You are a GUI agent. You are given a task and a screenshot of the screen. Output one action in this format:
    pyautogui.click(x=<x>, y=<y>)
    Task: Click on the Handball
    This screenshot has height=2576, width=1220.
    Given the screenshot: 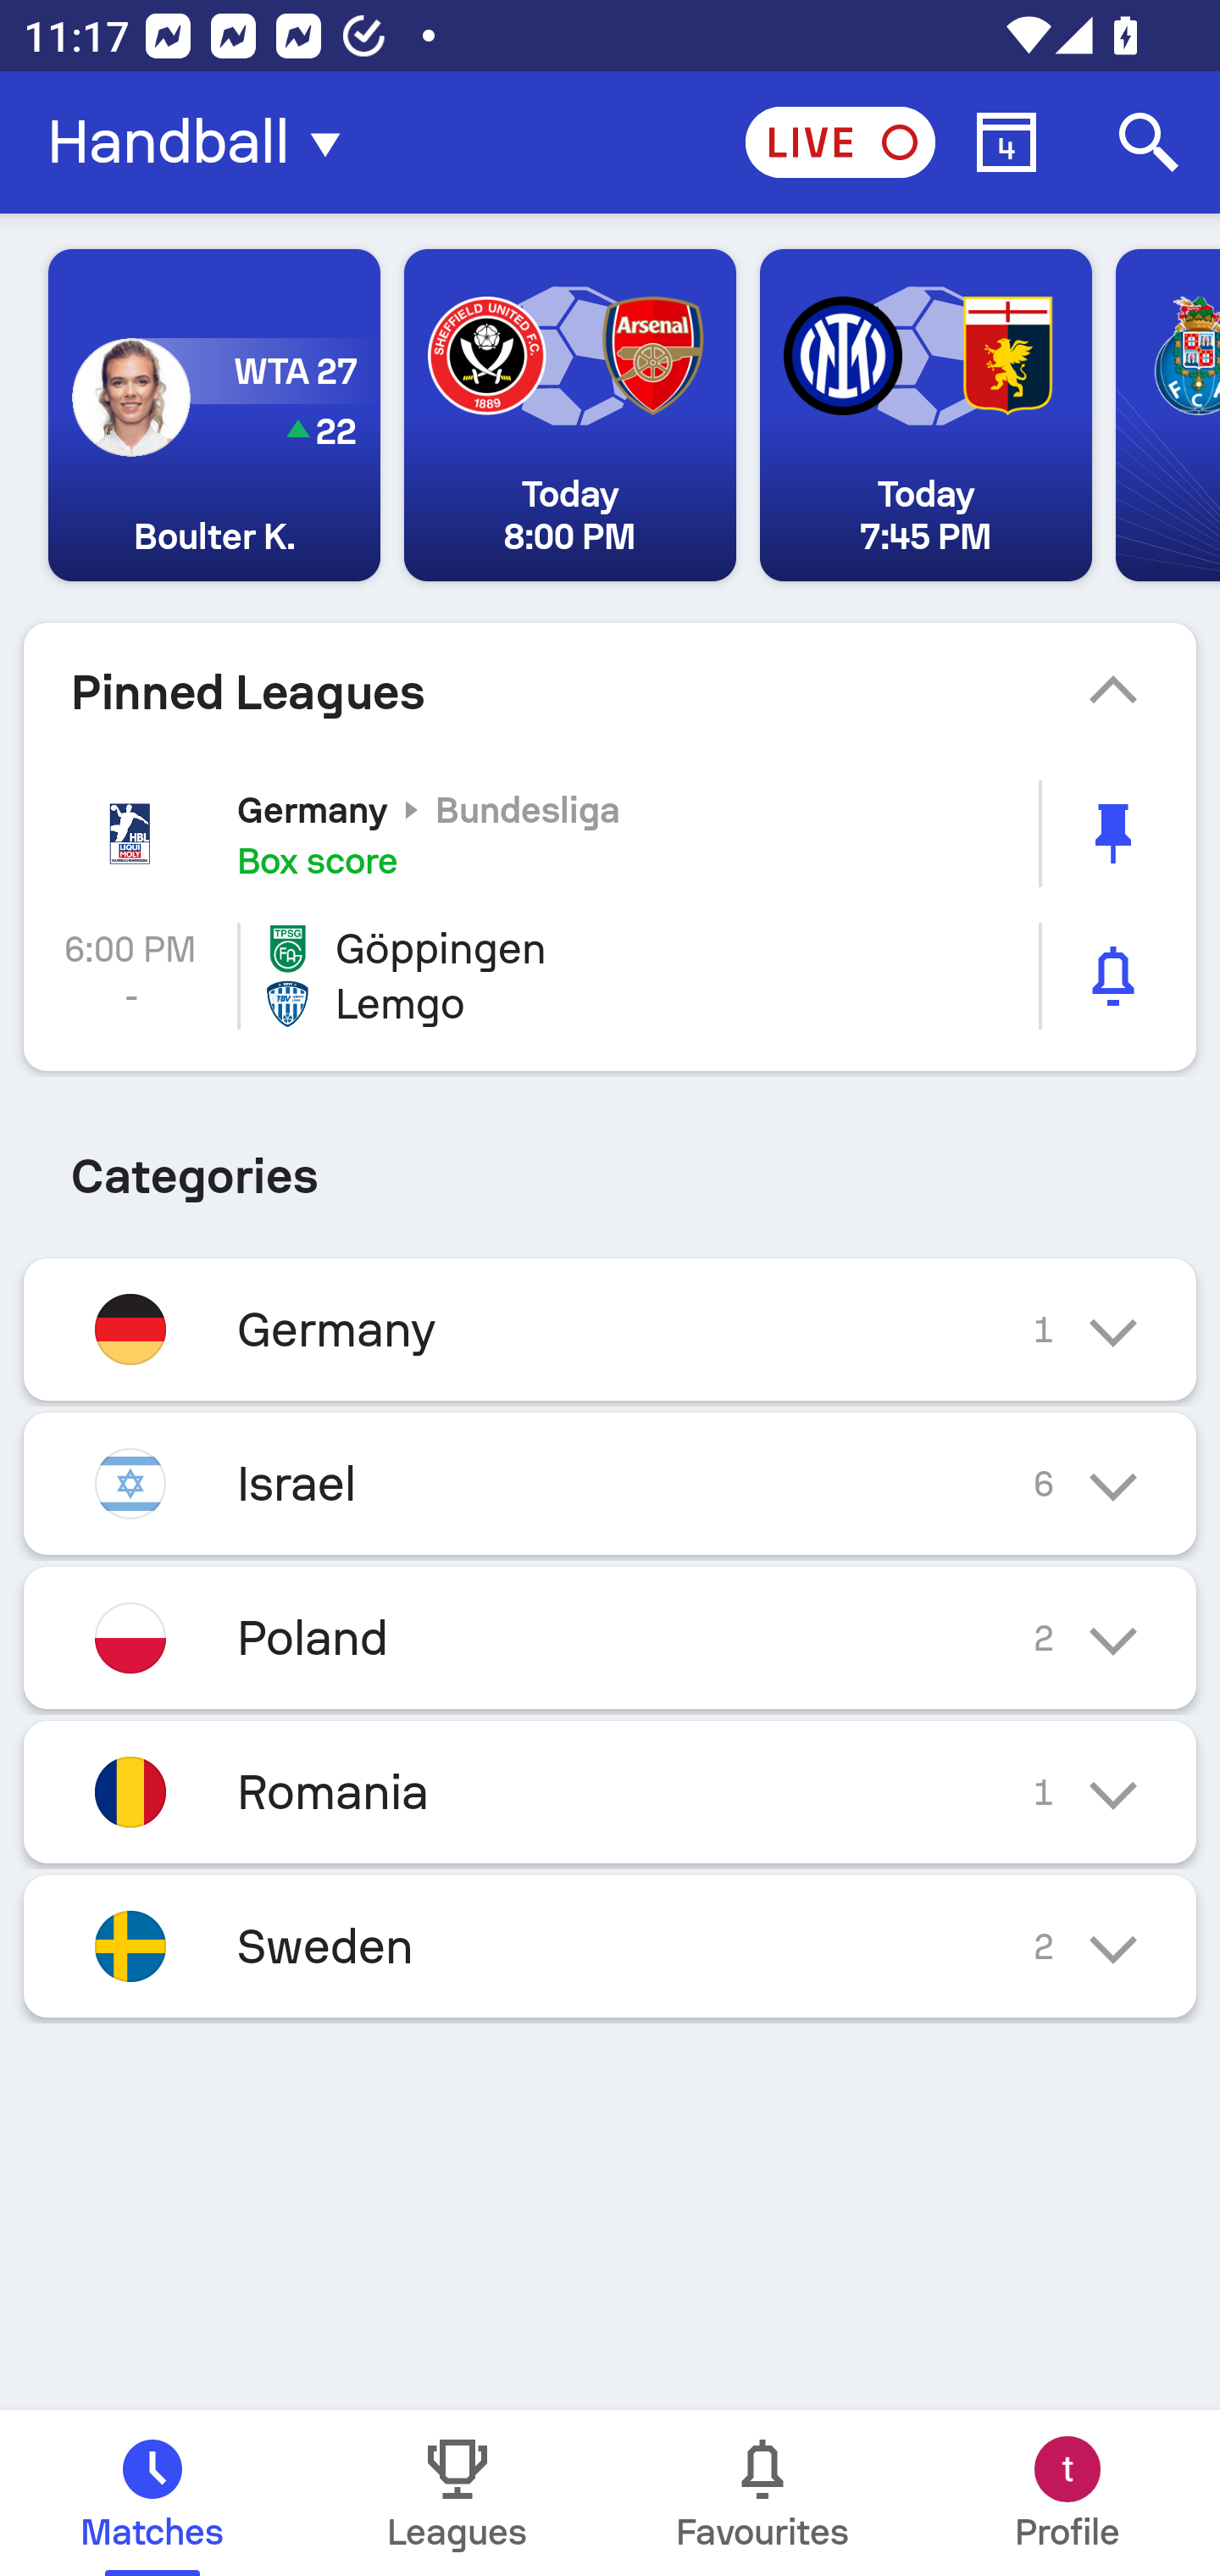 What is the action you would take?
    pyautogui.click(x=203, y=142)
    